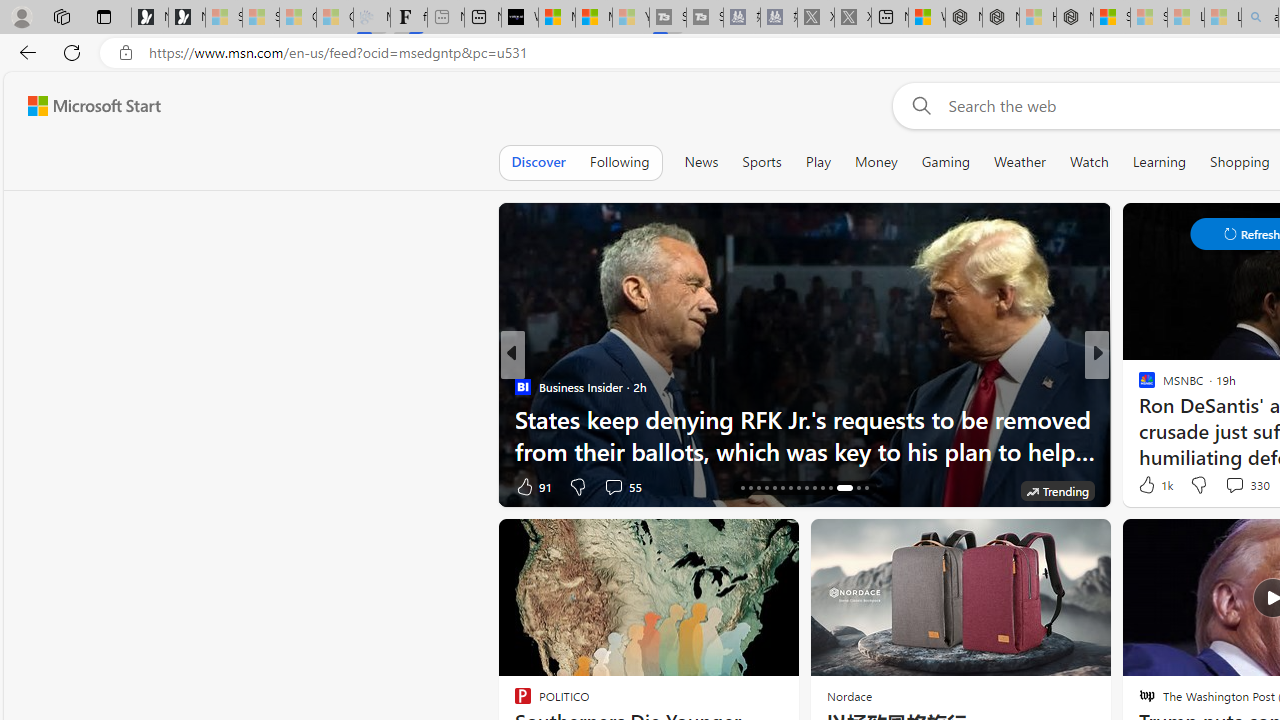 This screenshot has height=720, width=1280. I want to click on View comments 6 Comment, so click(11, 486).